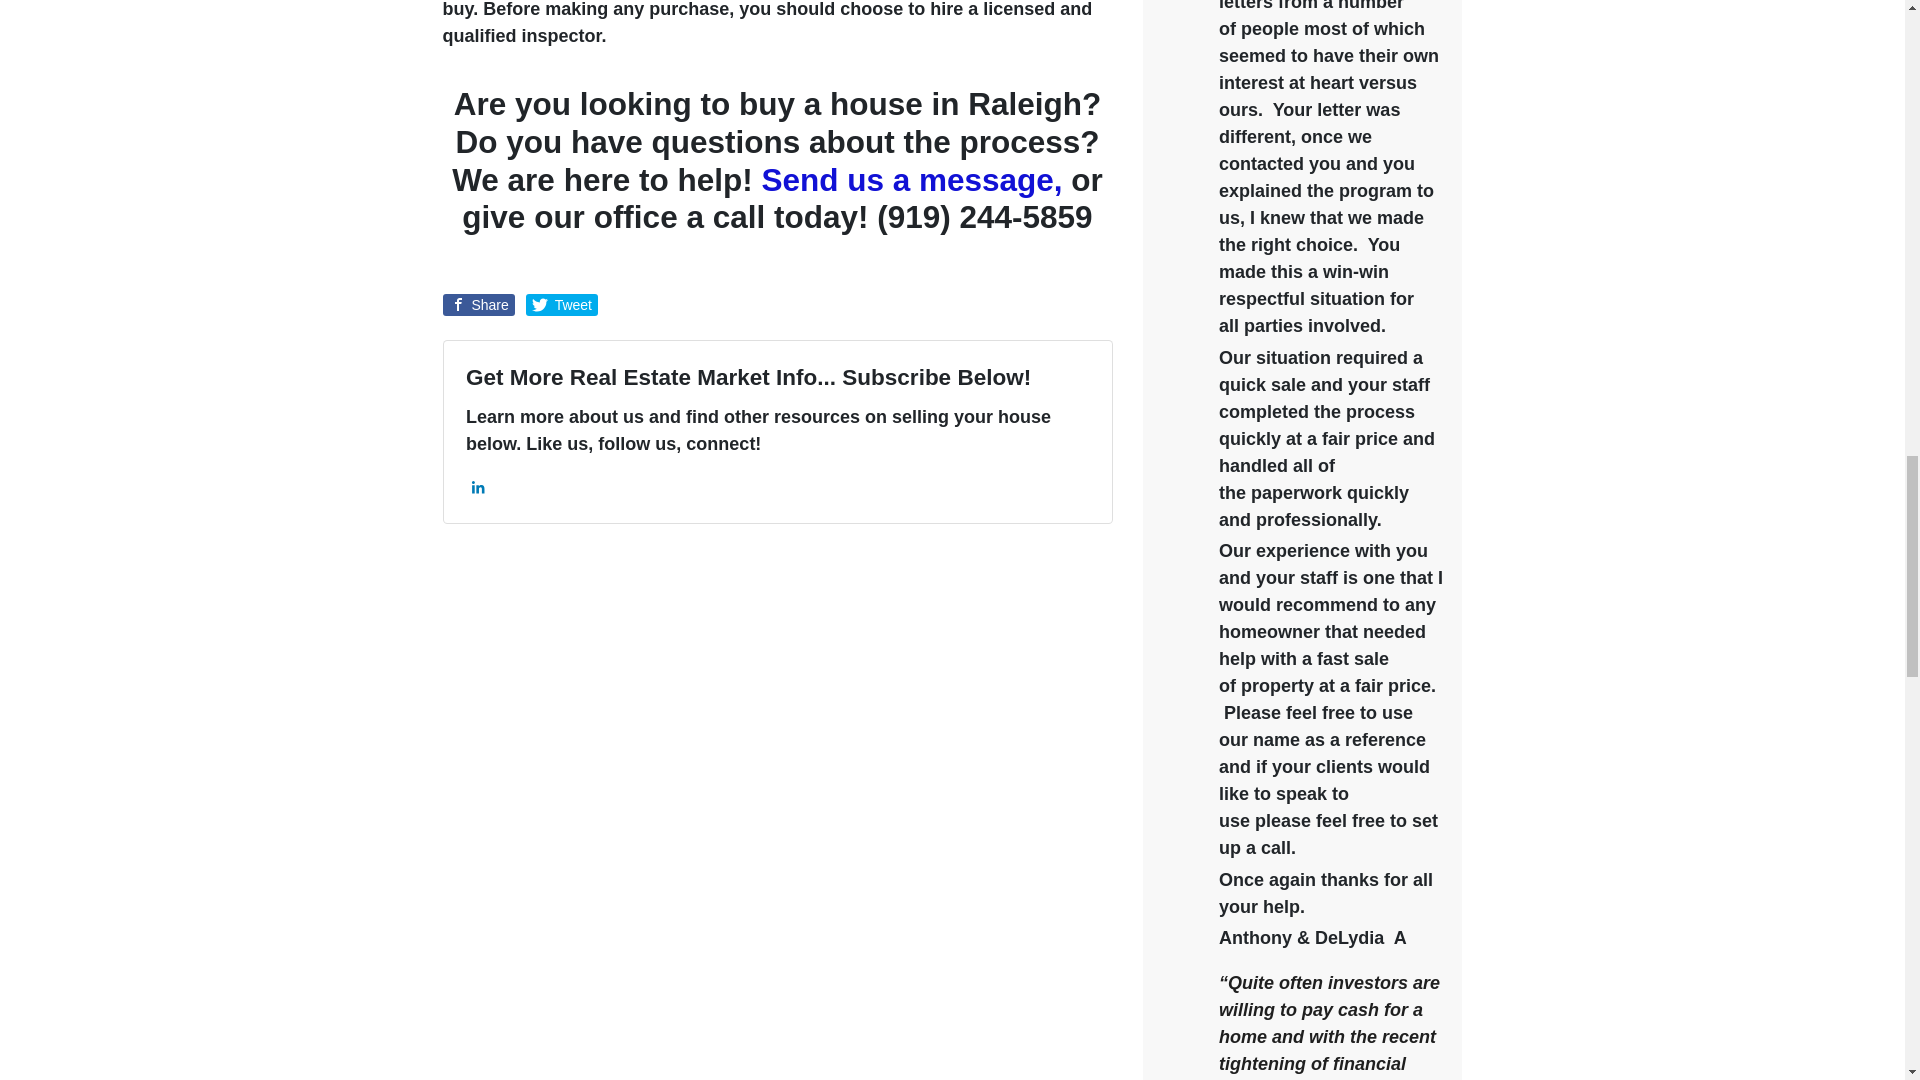  What do you see at coordinates (478, 304) in the screenshot?
I see `Share` at bounding box center [478, 304].